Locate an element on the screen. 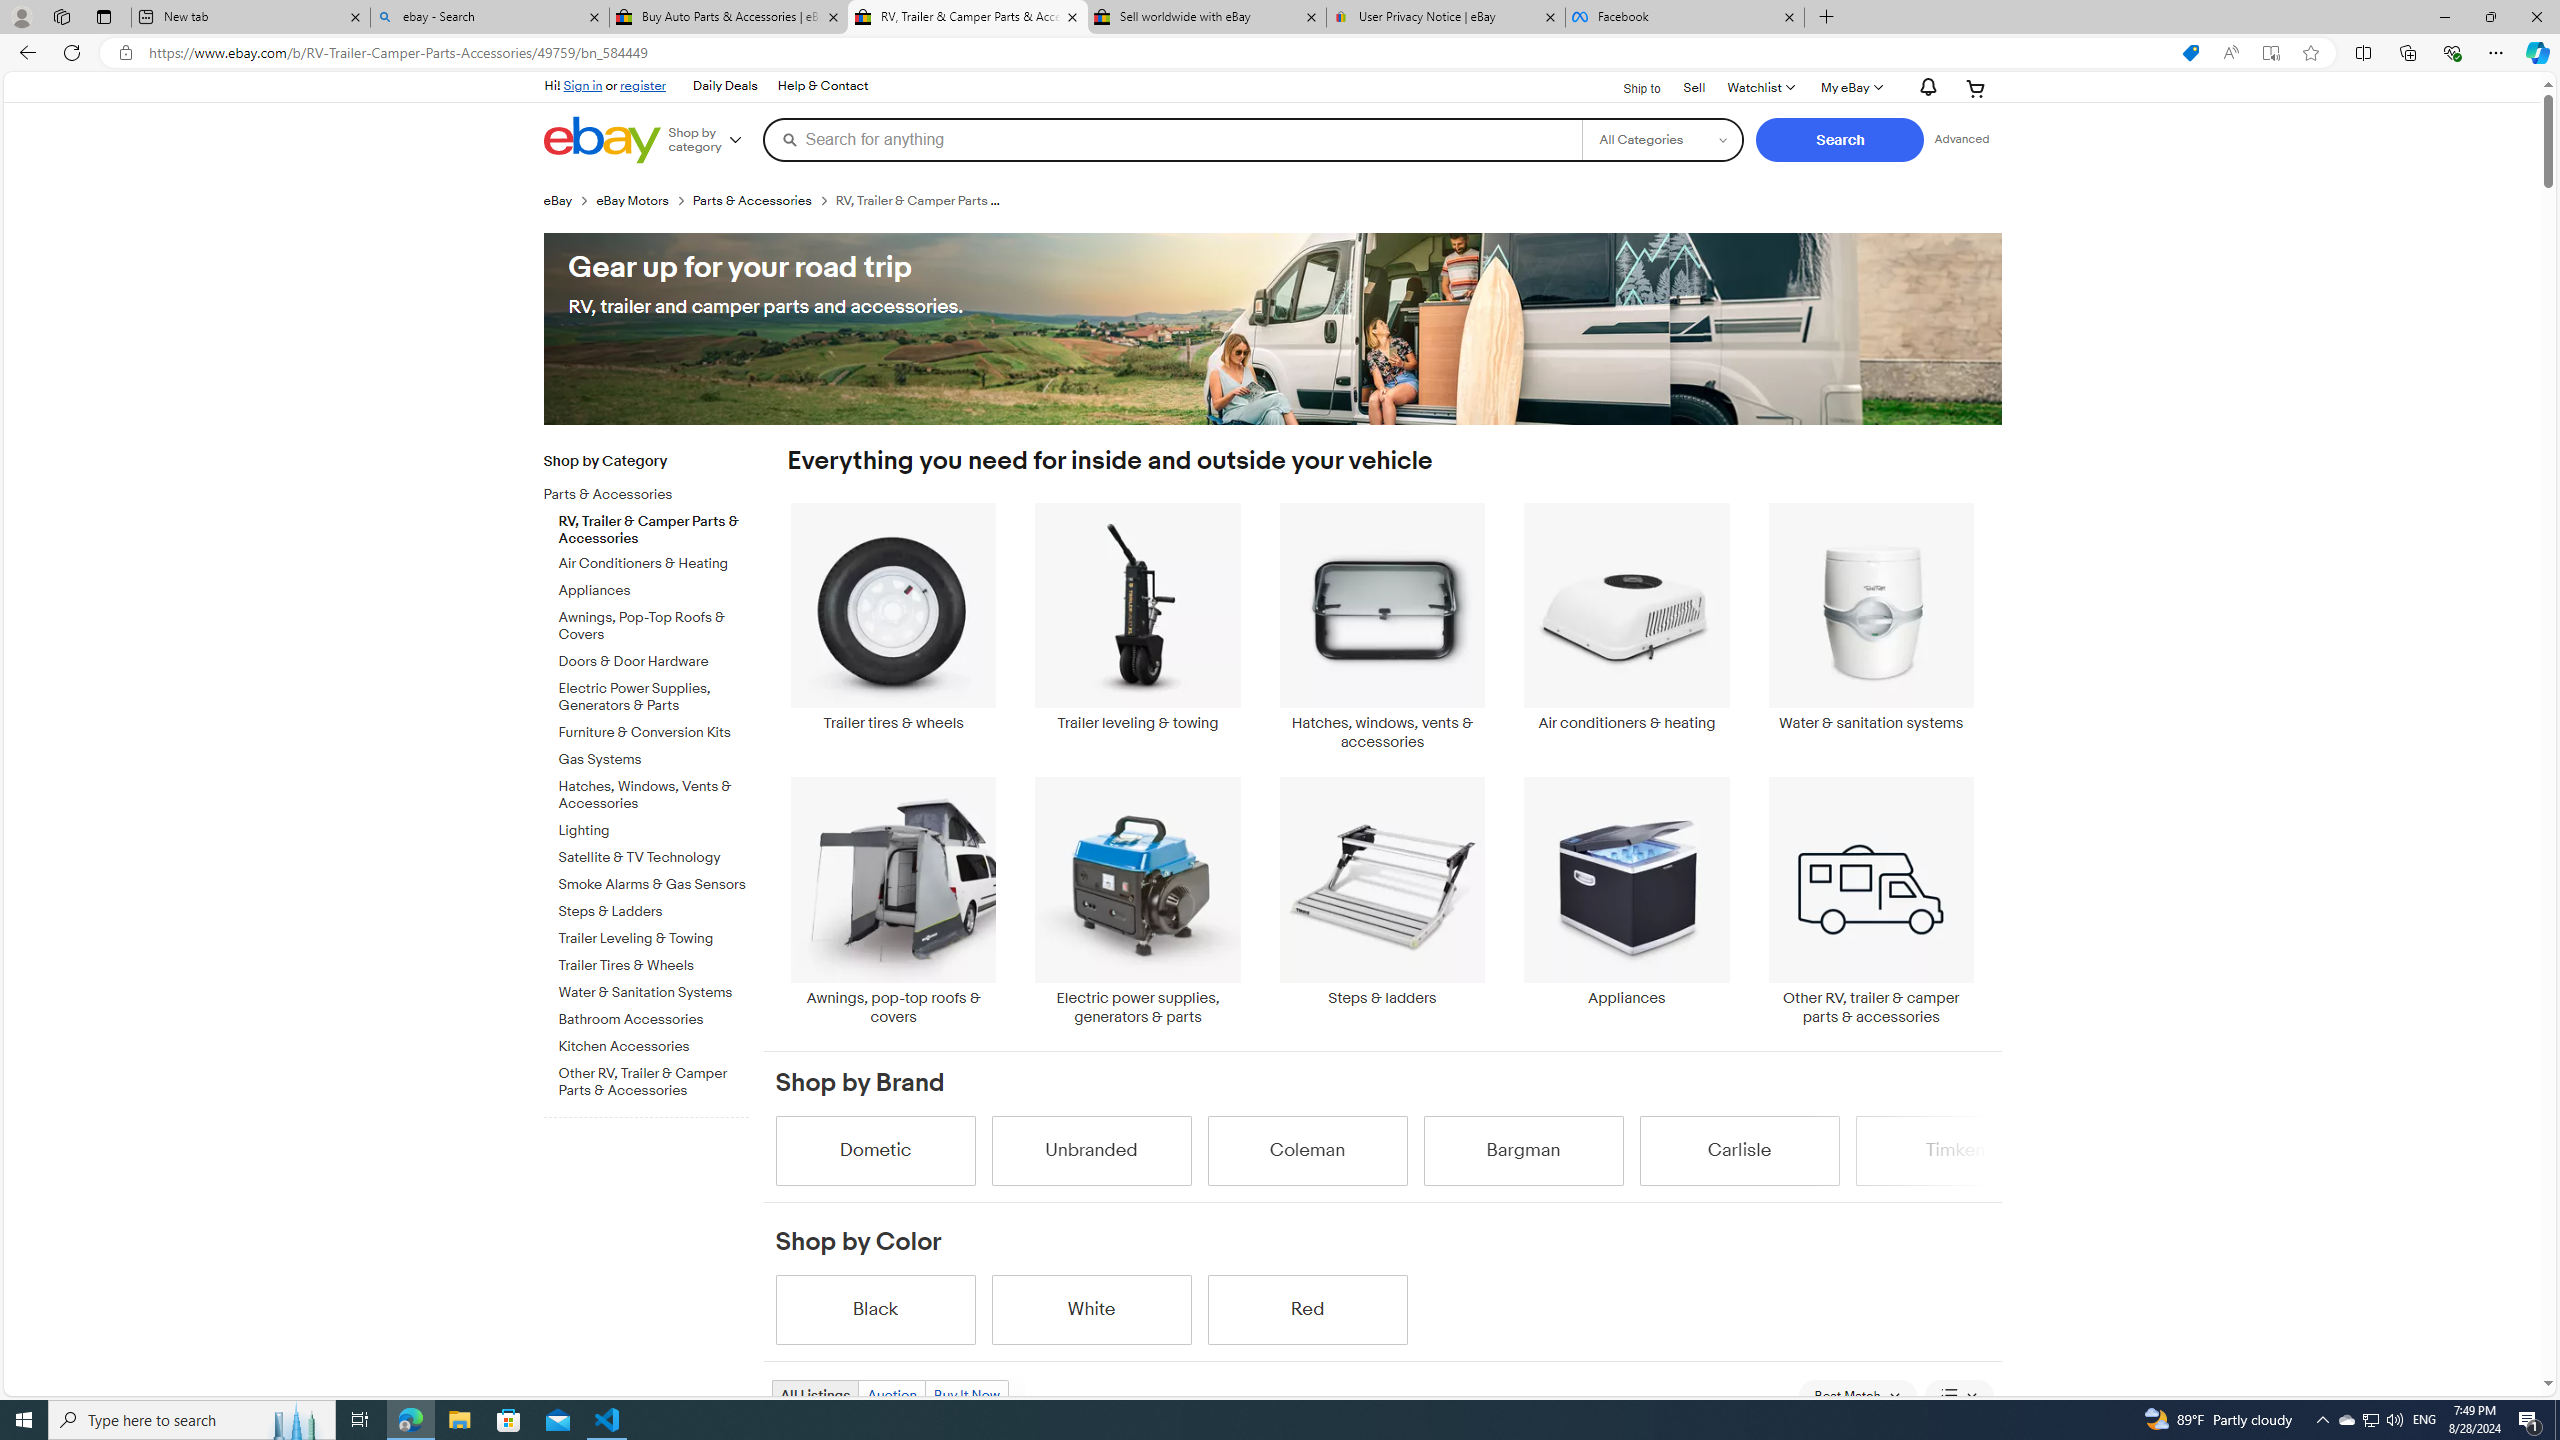 The width and height of the screenshot is (2560, 1440). Buy It Now is located at coordinates (966, 1395).